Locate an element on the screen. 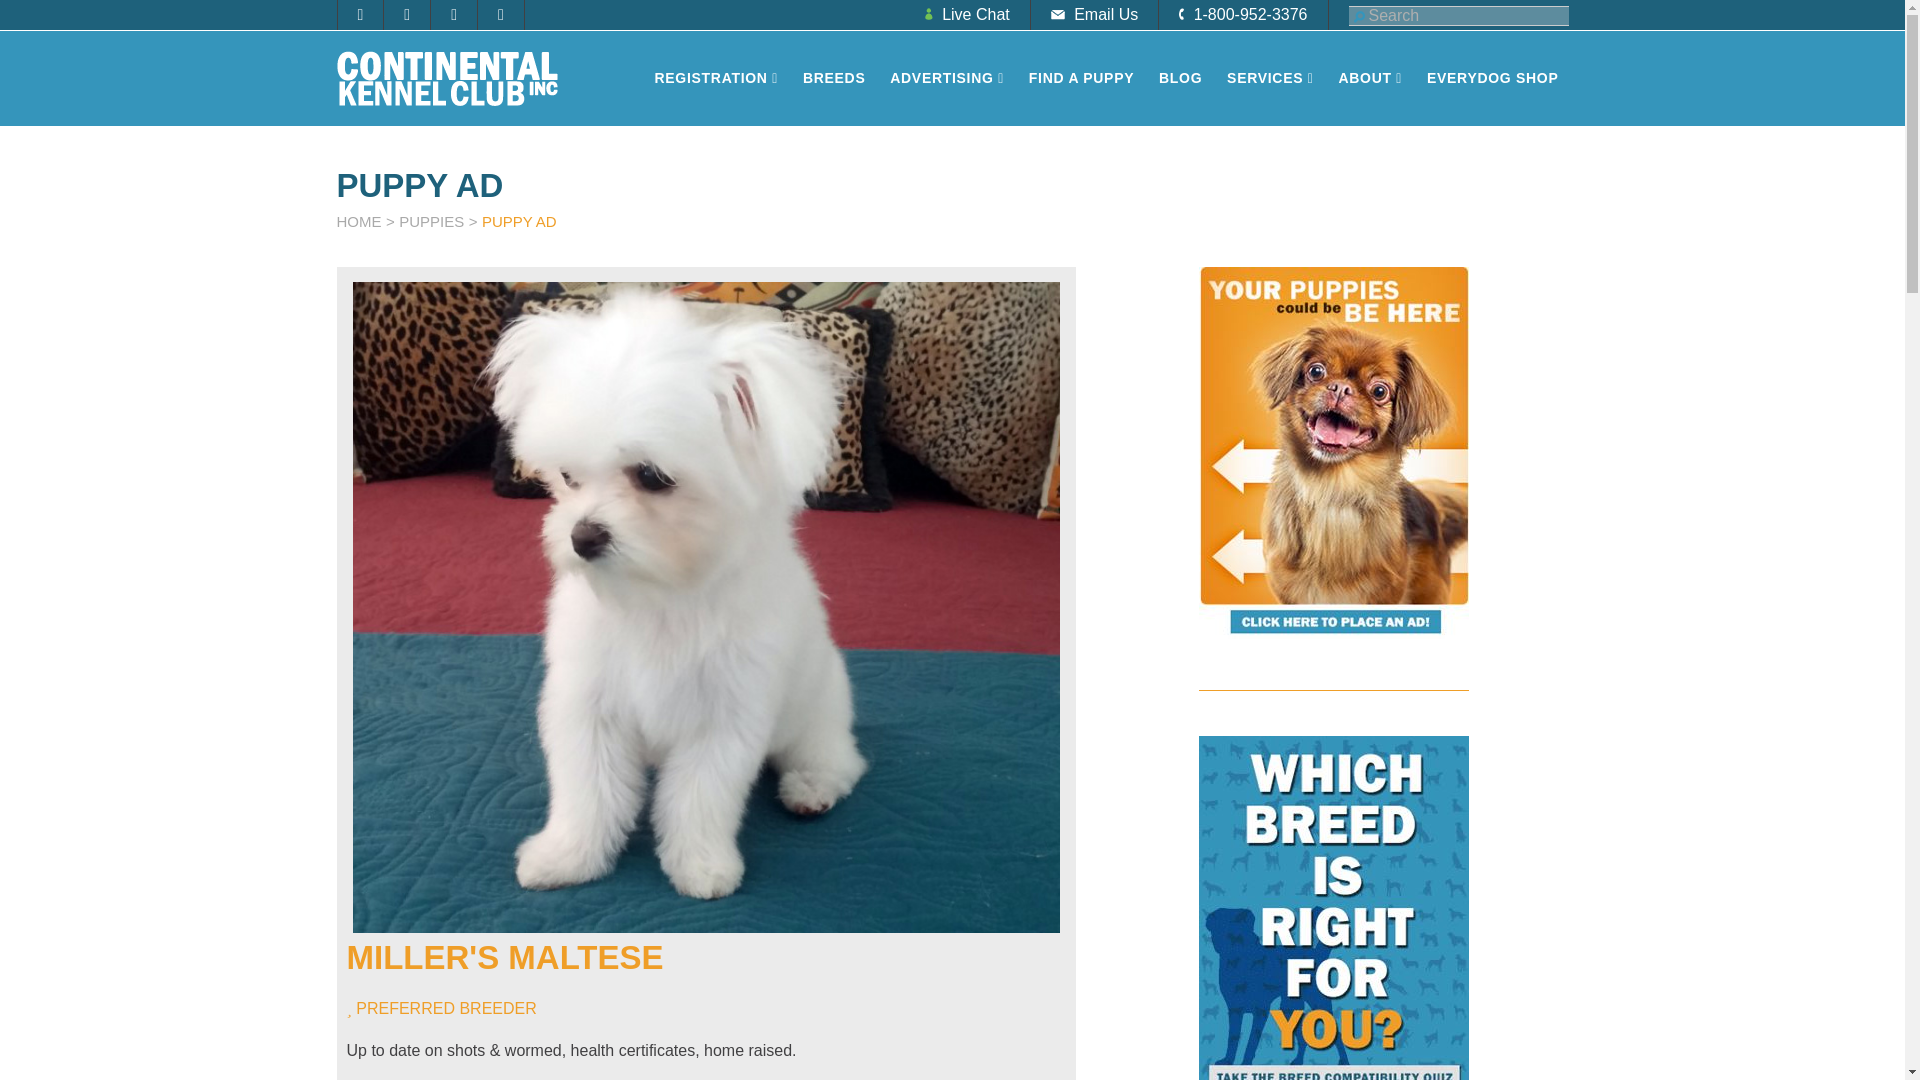 This screenshot has width=1920, height=1080. REGISTRATION is located at coordinates (715, 78).